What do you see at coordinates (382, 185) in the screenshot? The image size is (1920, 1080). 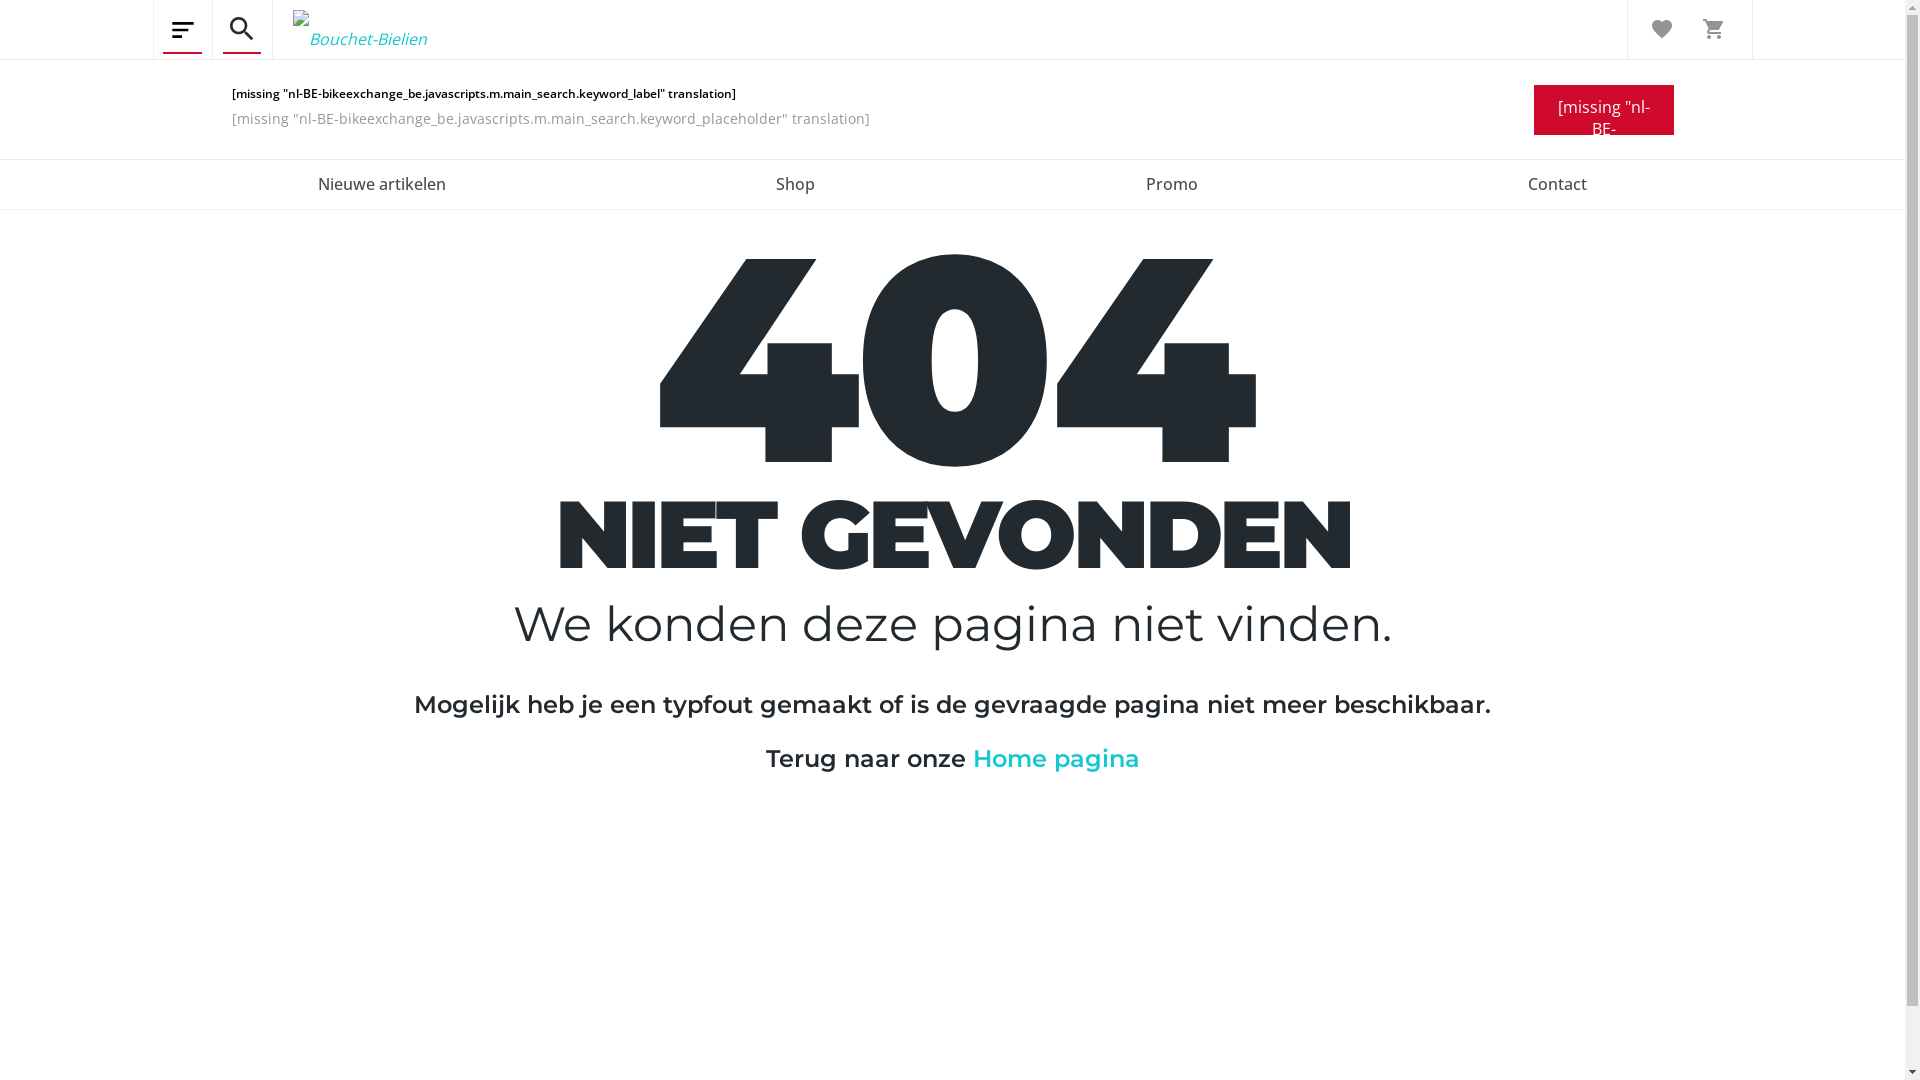 I see `Nieuwe artikelen` at bounding box center [382, 185].